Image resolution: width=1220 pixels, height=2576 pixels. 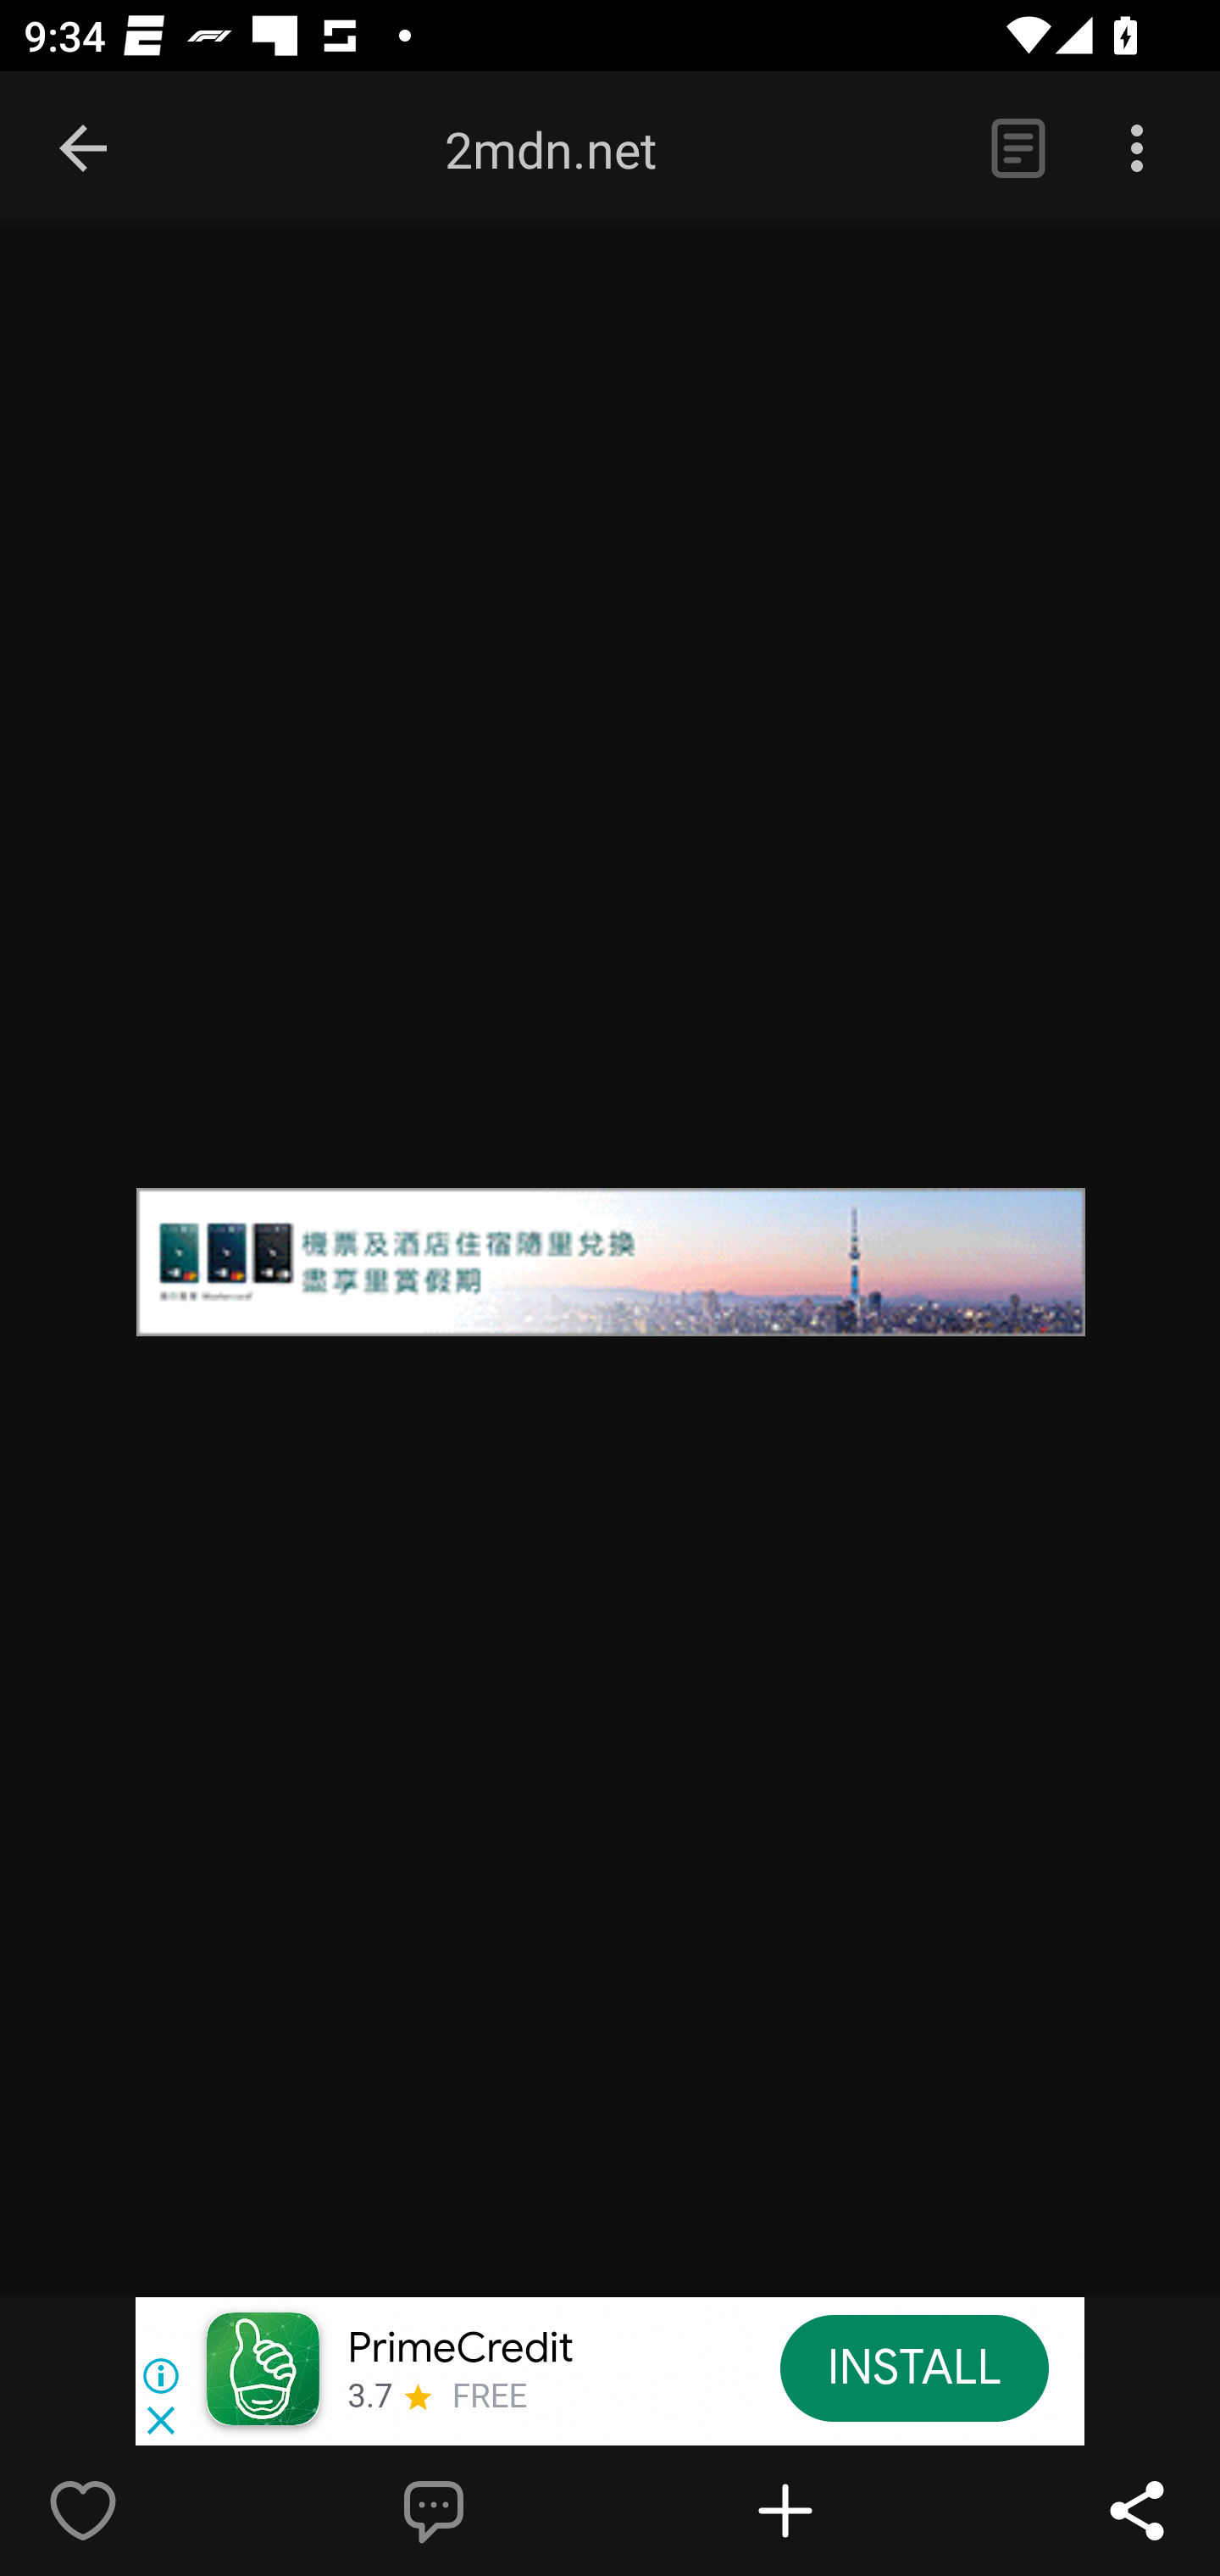 I want to click on Share, so click(x=1137, y=2510).